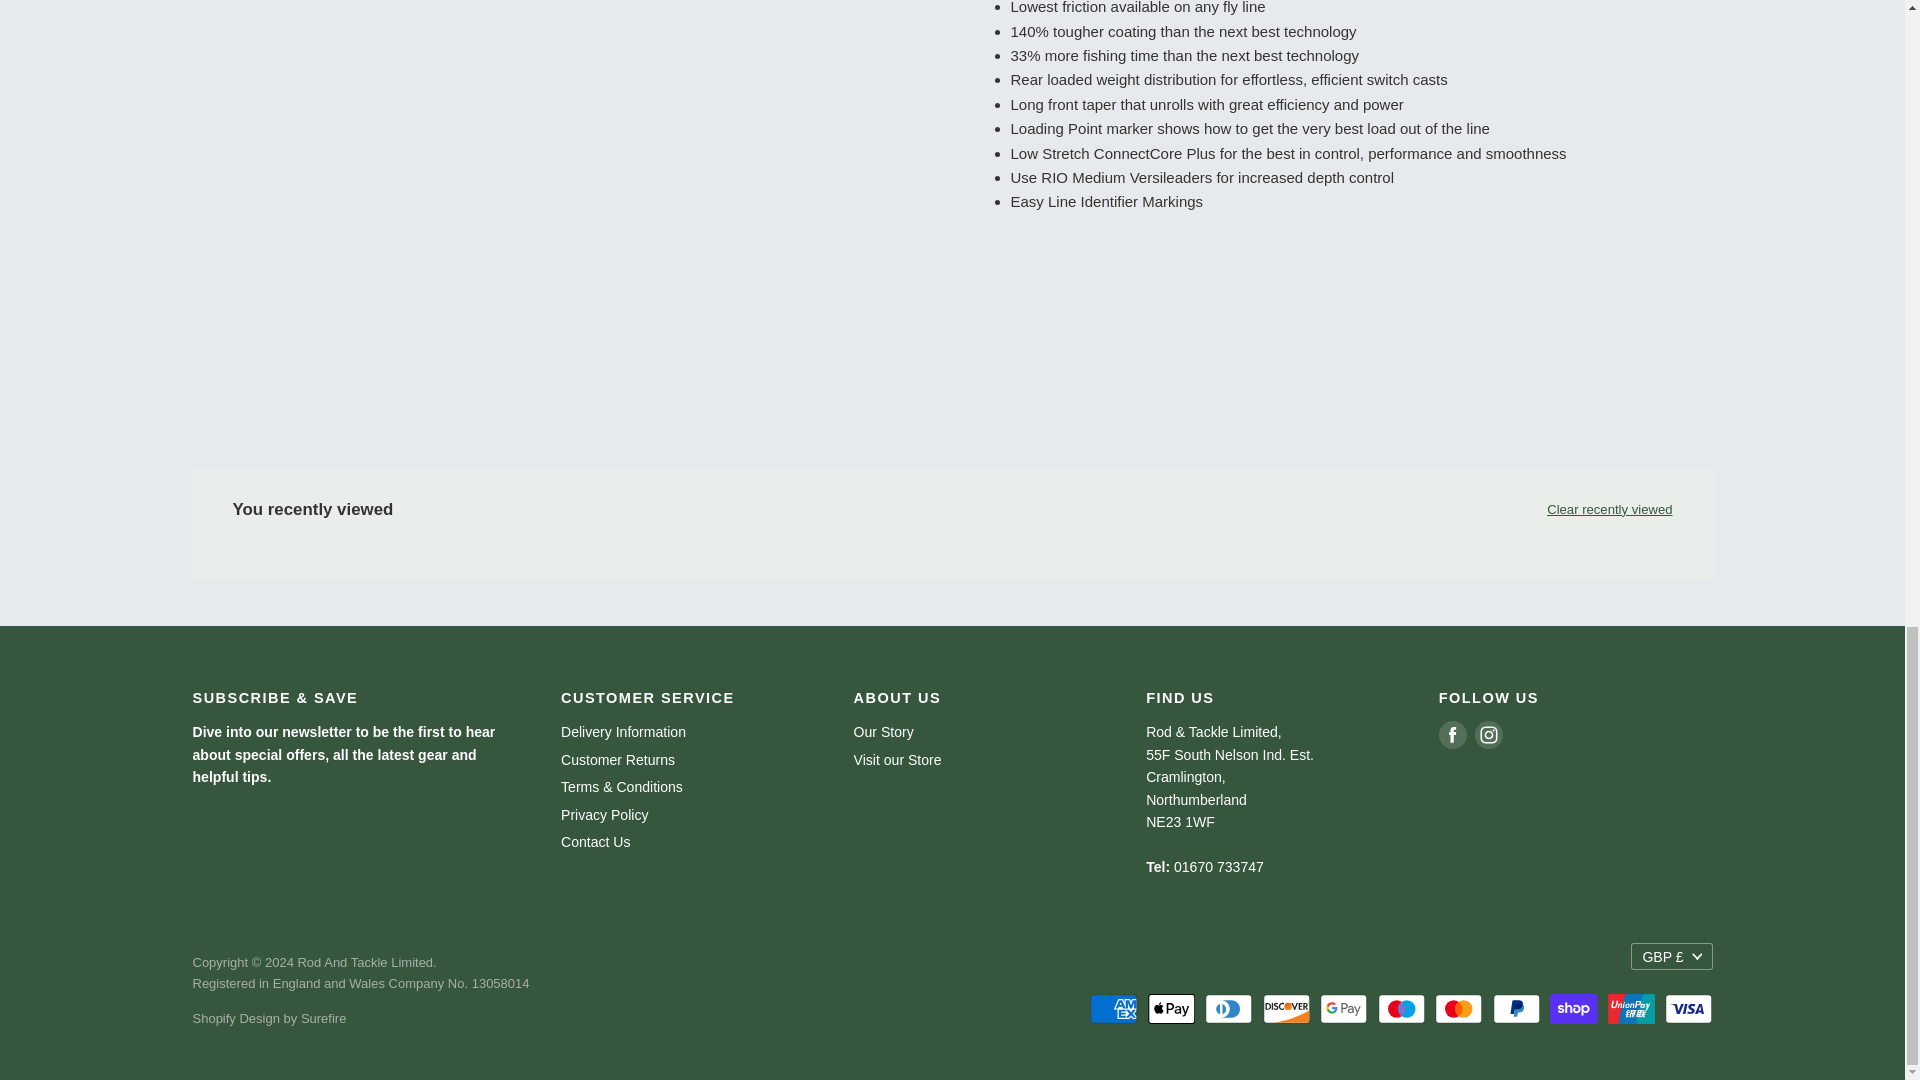  Describe the element at coordinates (1488, 734) in the screenshot. I see `Instagram` at that location.